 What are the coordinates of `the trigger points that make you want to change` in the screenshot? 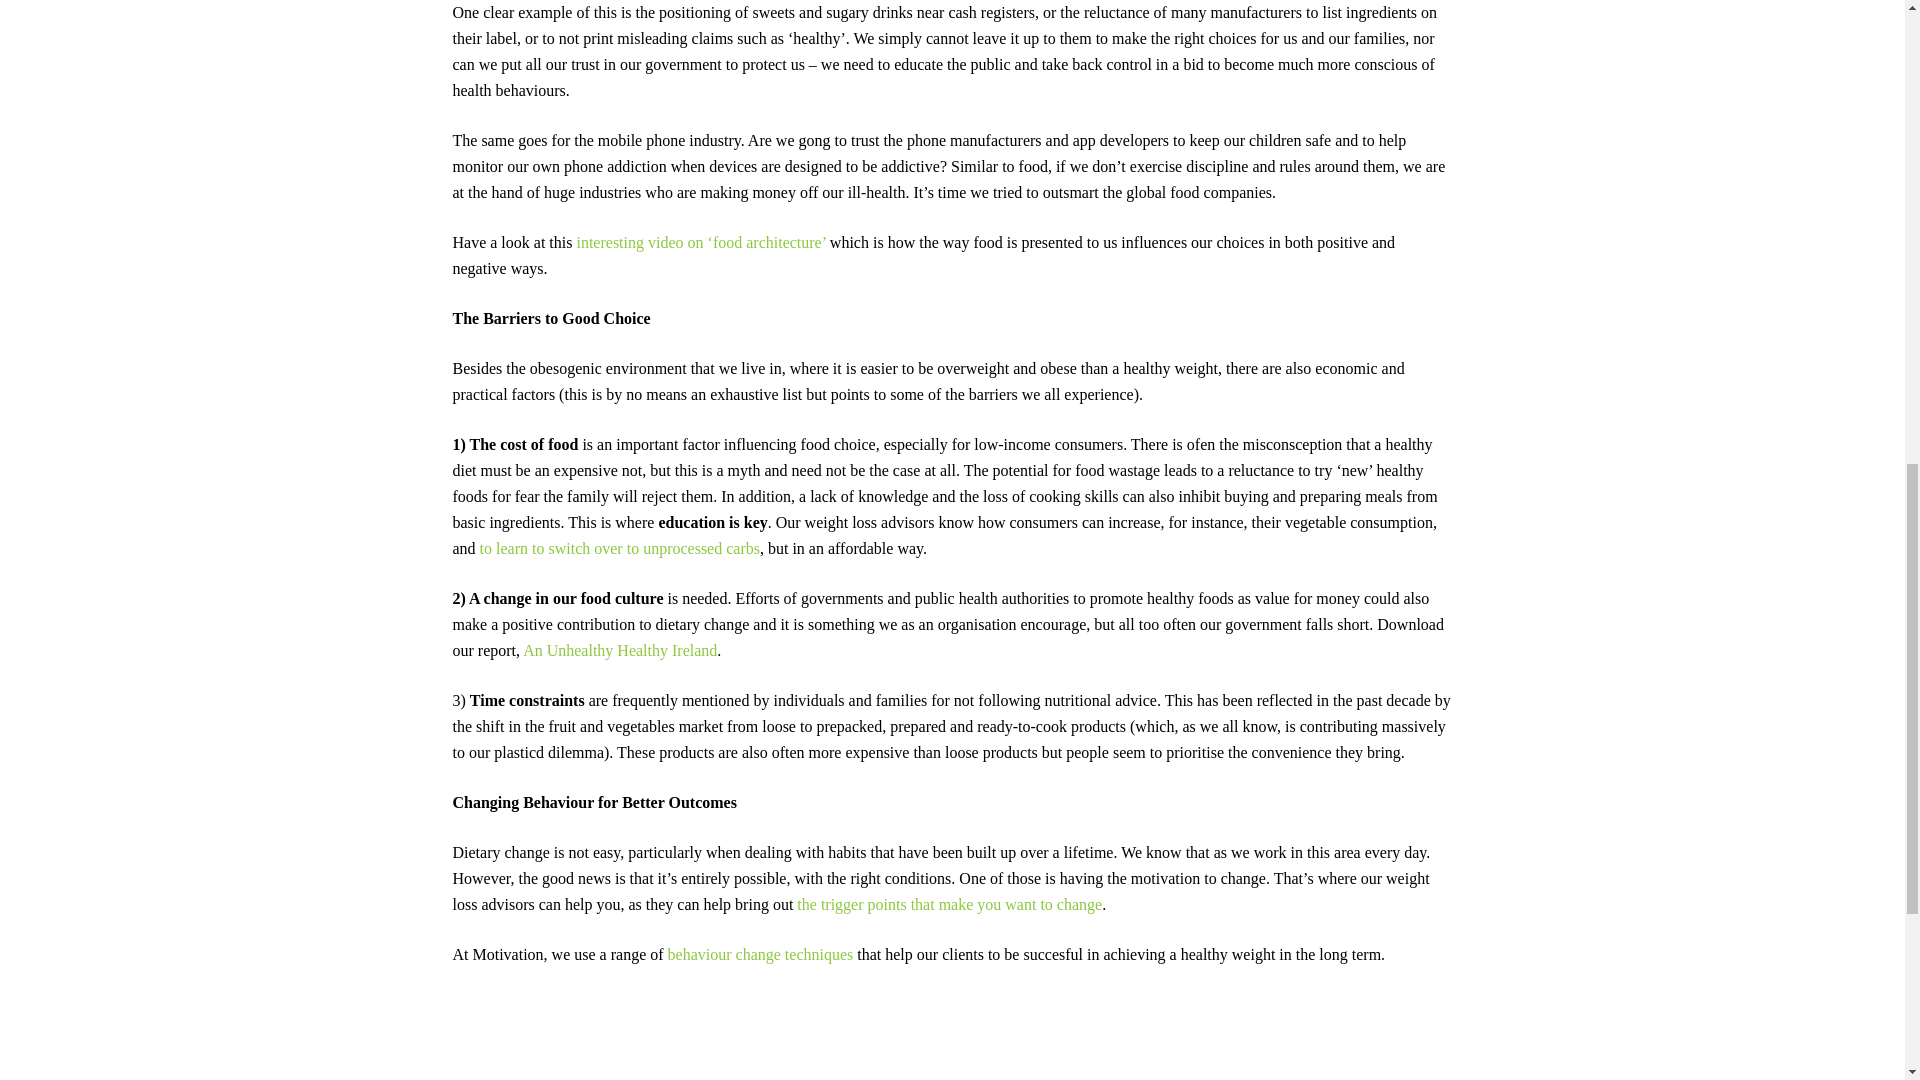 It's located at (949, 904).